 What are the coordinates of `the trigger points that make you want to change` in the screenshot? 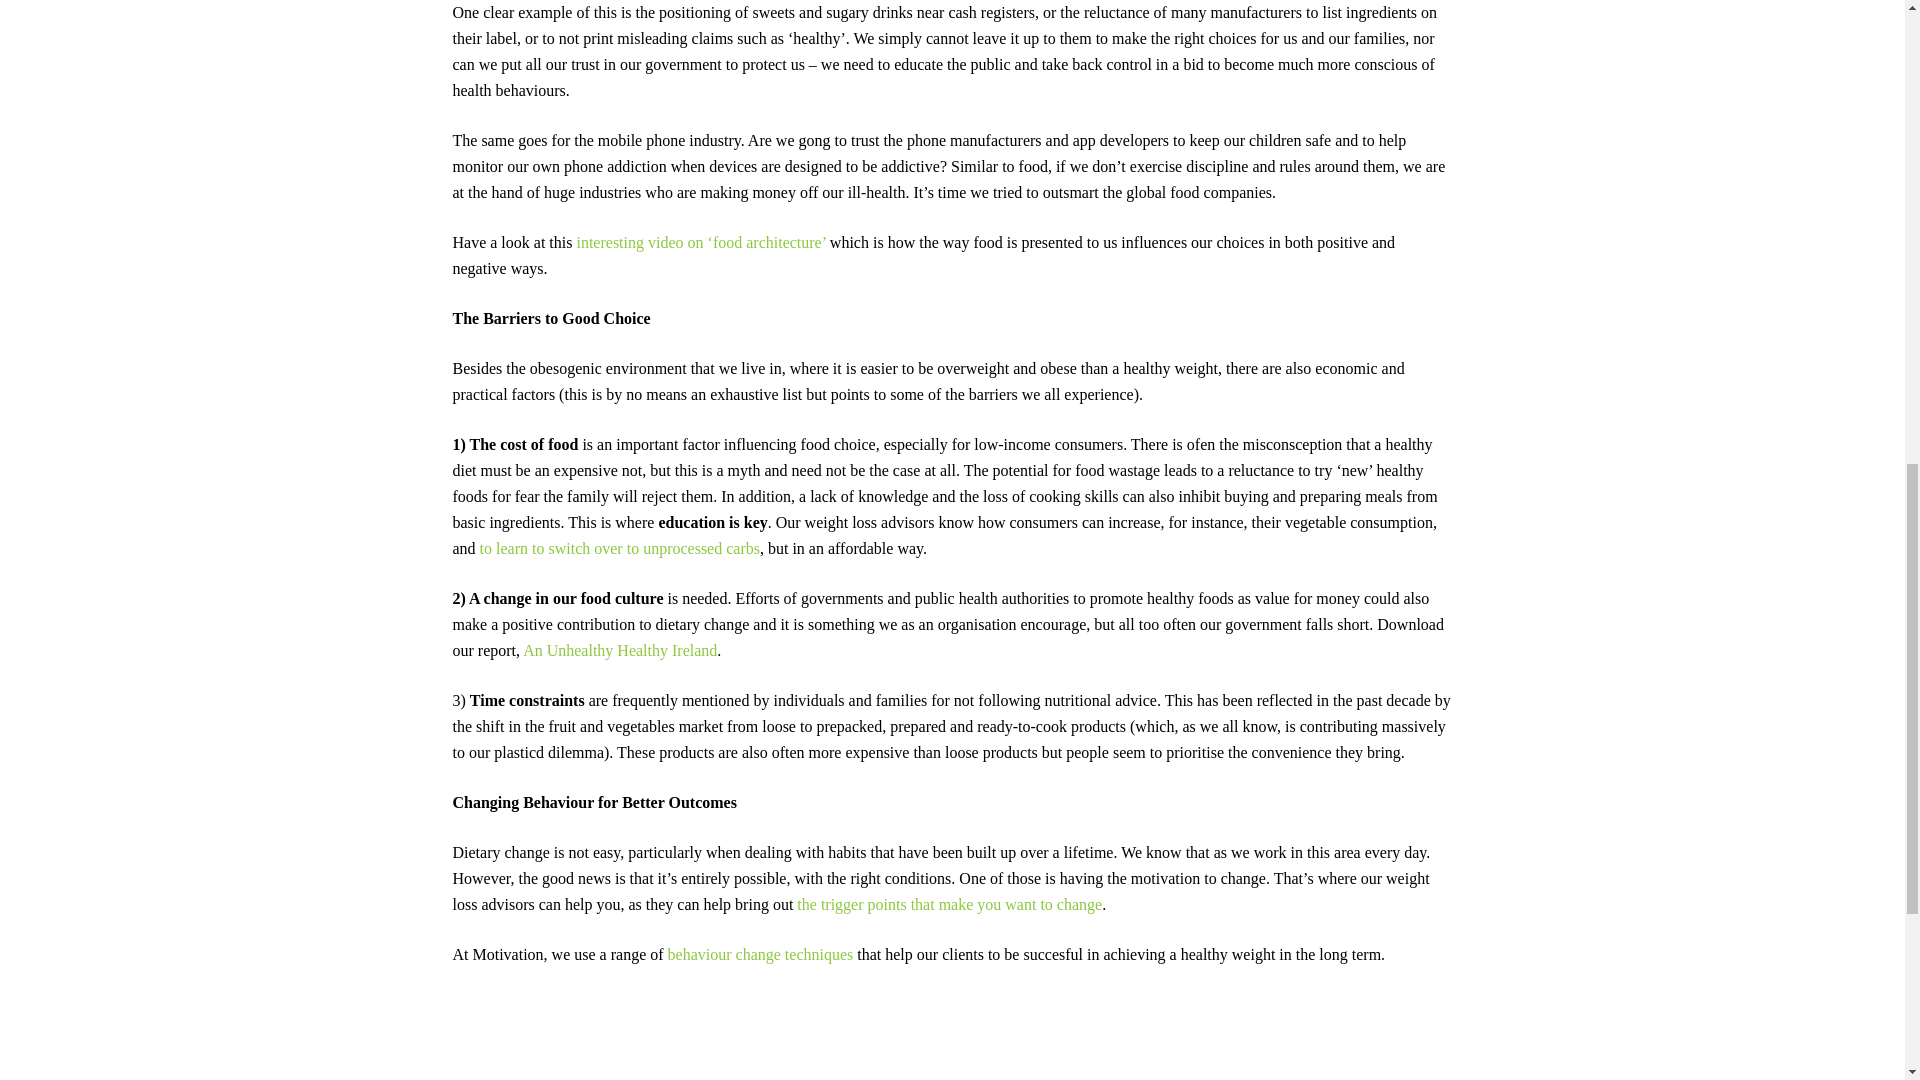 It's located at (949, 904).